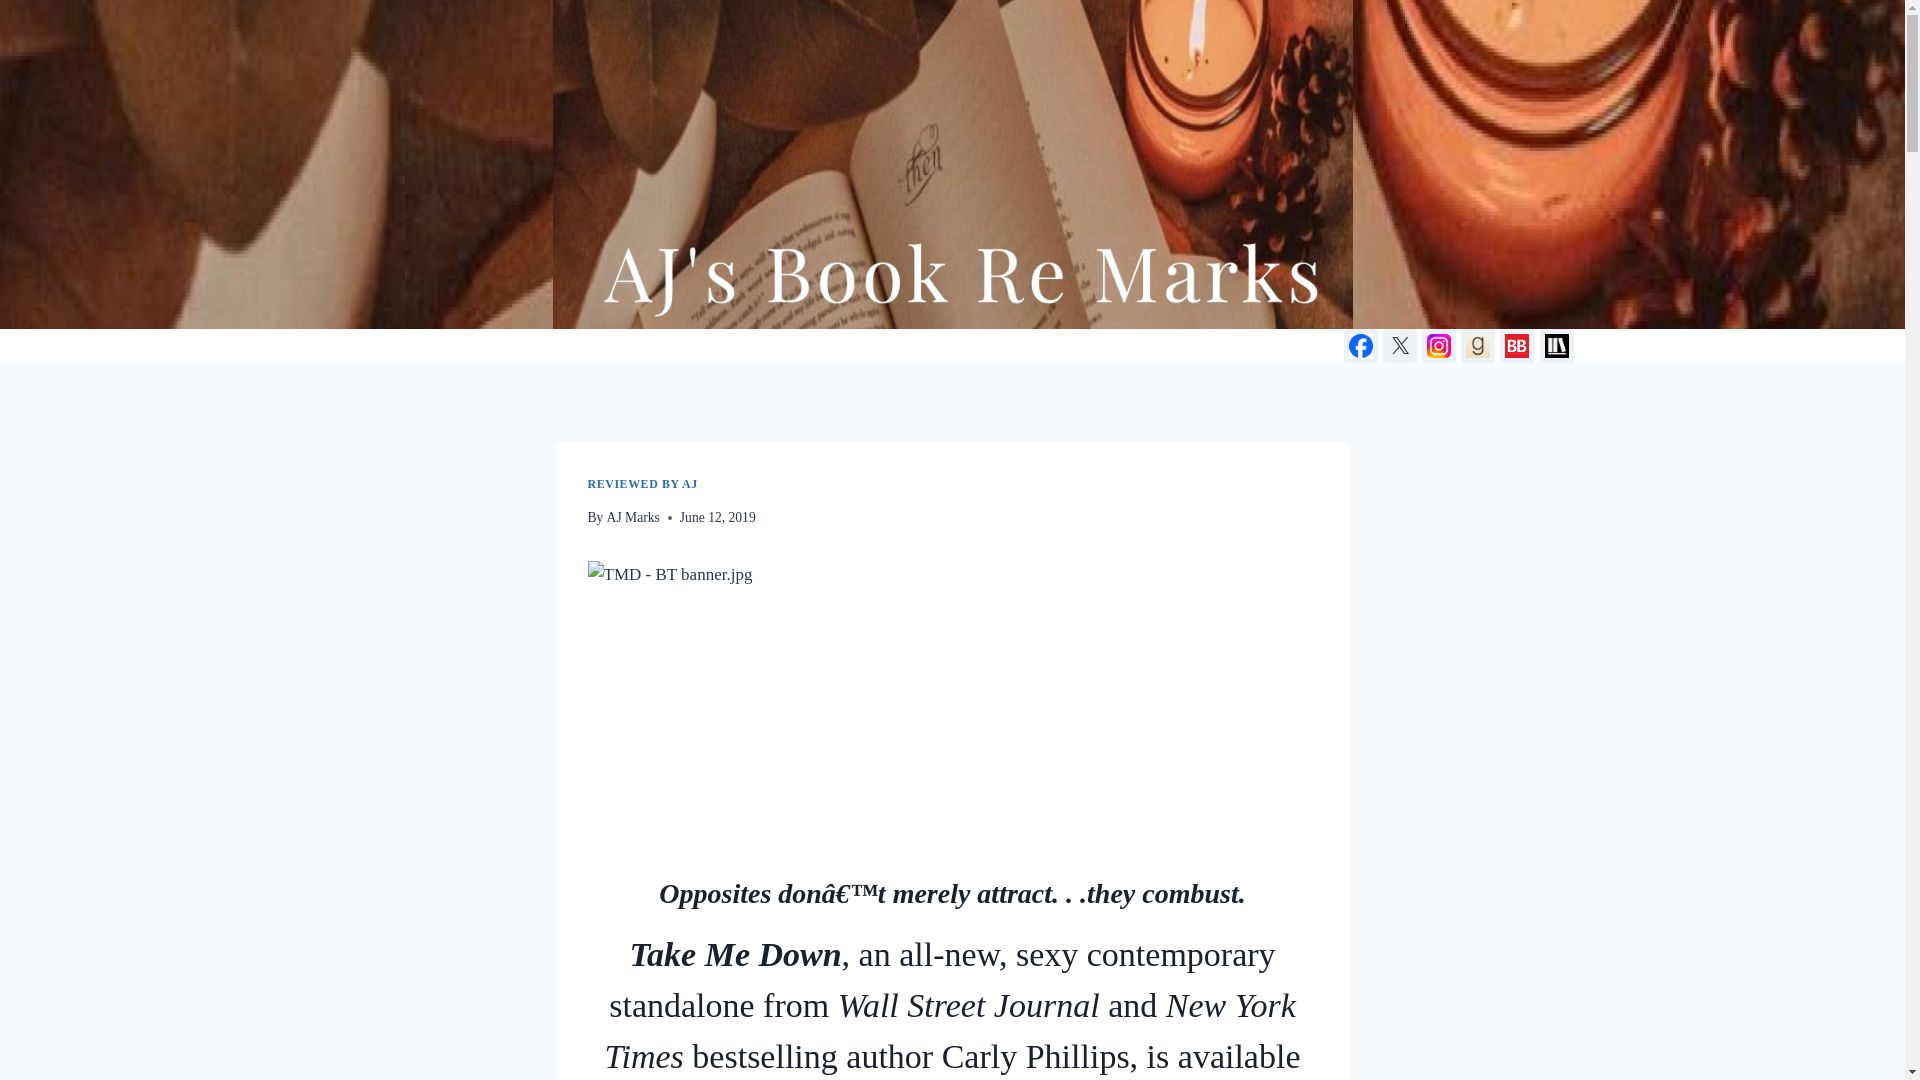  What do you see at coordinates (633, 516) in the screenshot?
I see `AJ Marks` at bounding box center [633, 516].